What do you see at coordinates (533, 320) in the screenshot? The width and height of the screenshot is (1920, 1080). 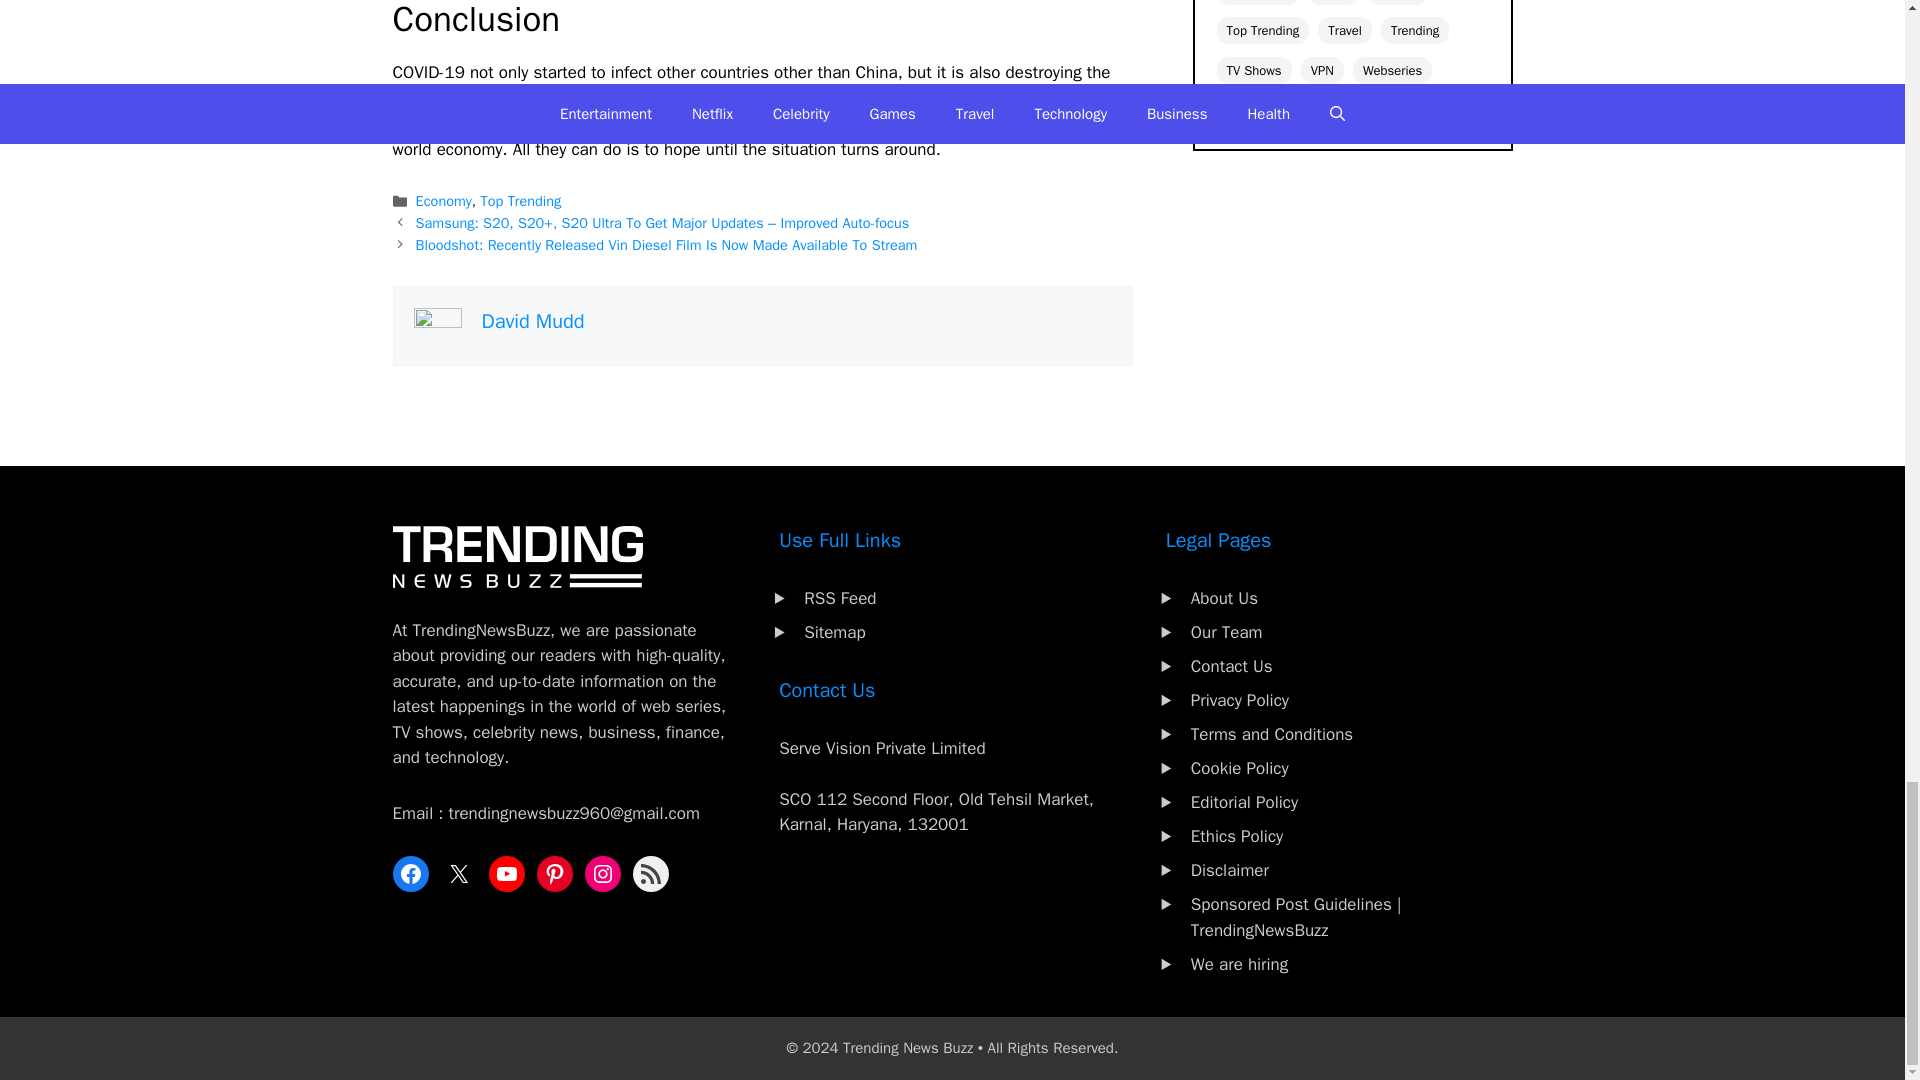 I see `David Mudd` at bounding box center [533, 320].